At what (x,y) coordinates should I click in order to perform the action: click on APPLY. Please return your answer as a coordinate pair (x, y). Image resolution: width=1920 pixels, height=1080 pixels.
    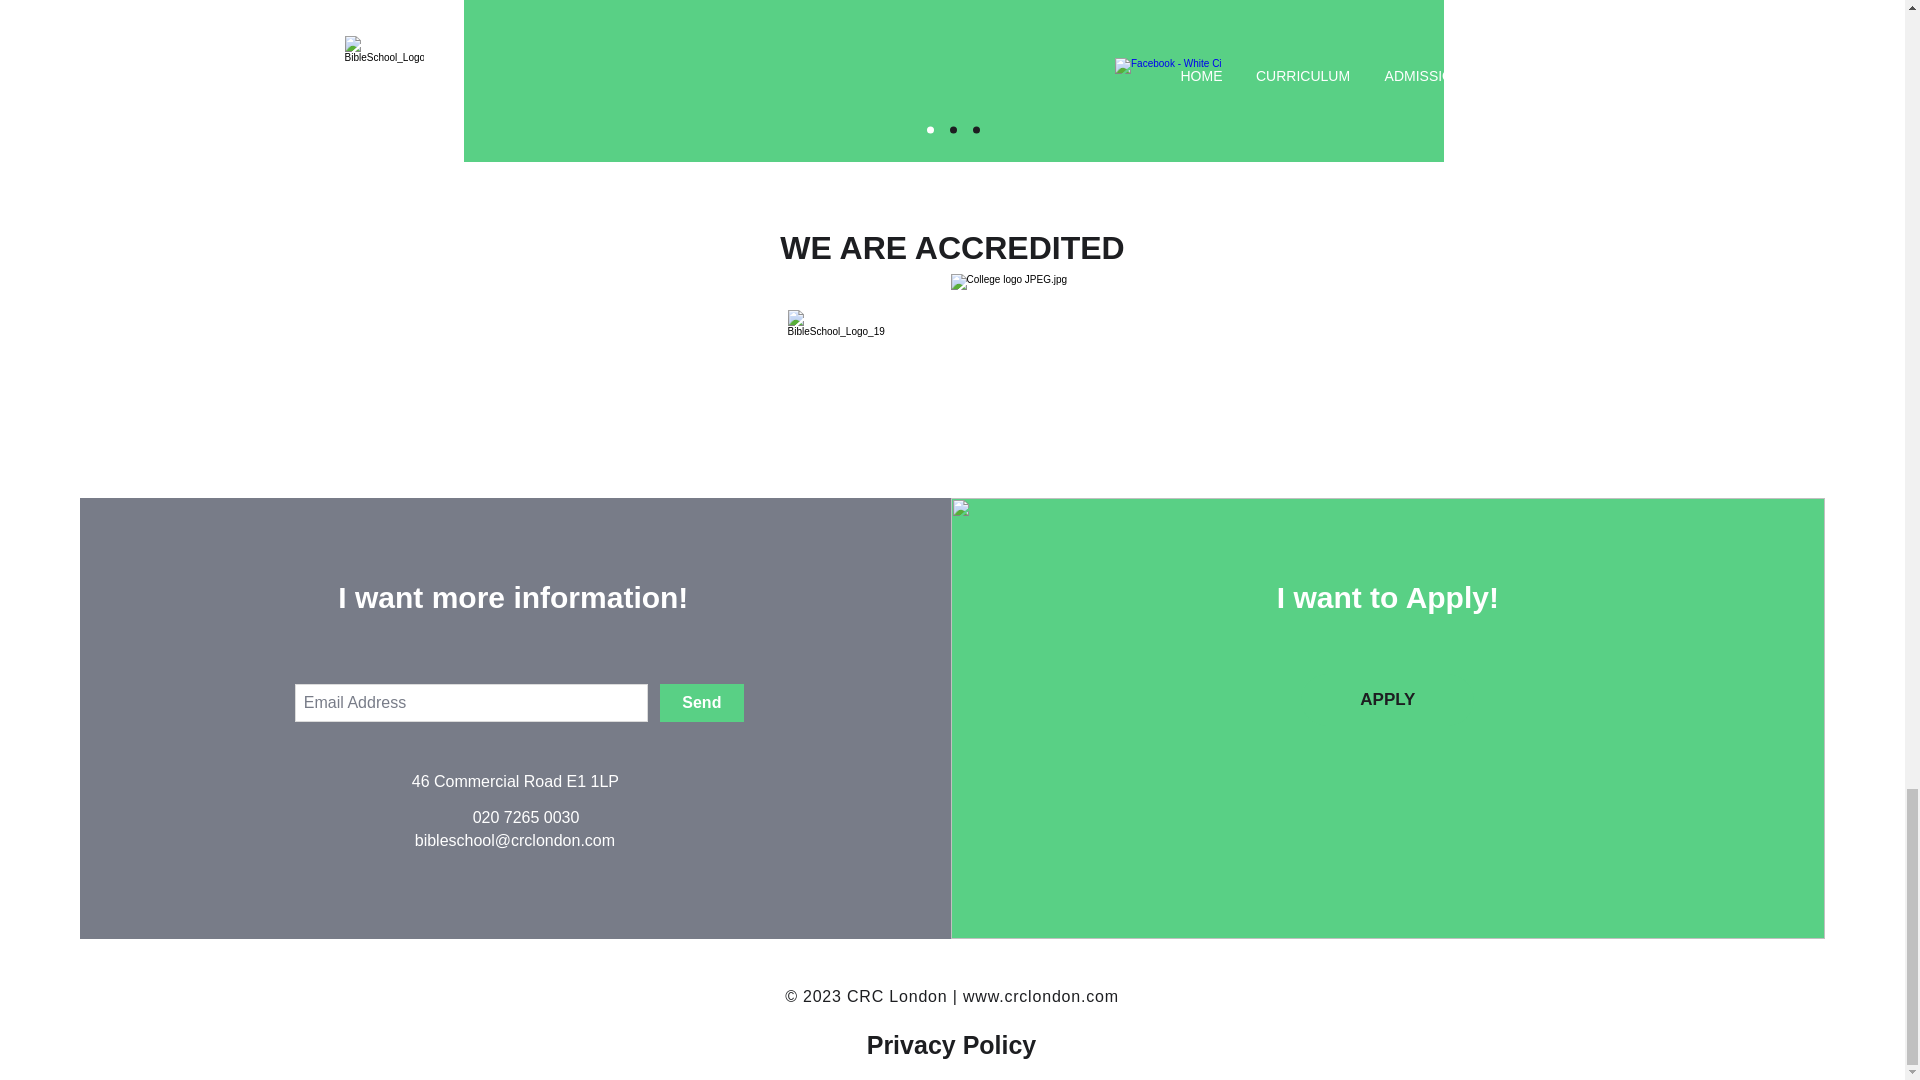
    Looking at the image, I should click on (1388, 699).